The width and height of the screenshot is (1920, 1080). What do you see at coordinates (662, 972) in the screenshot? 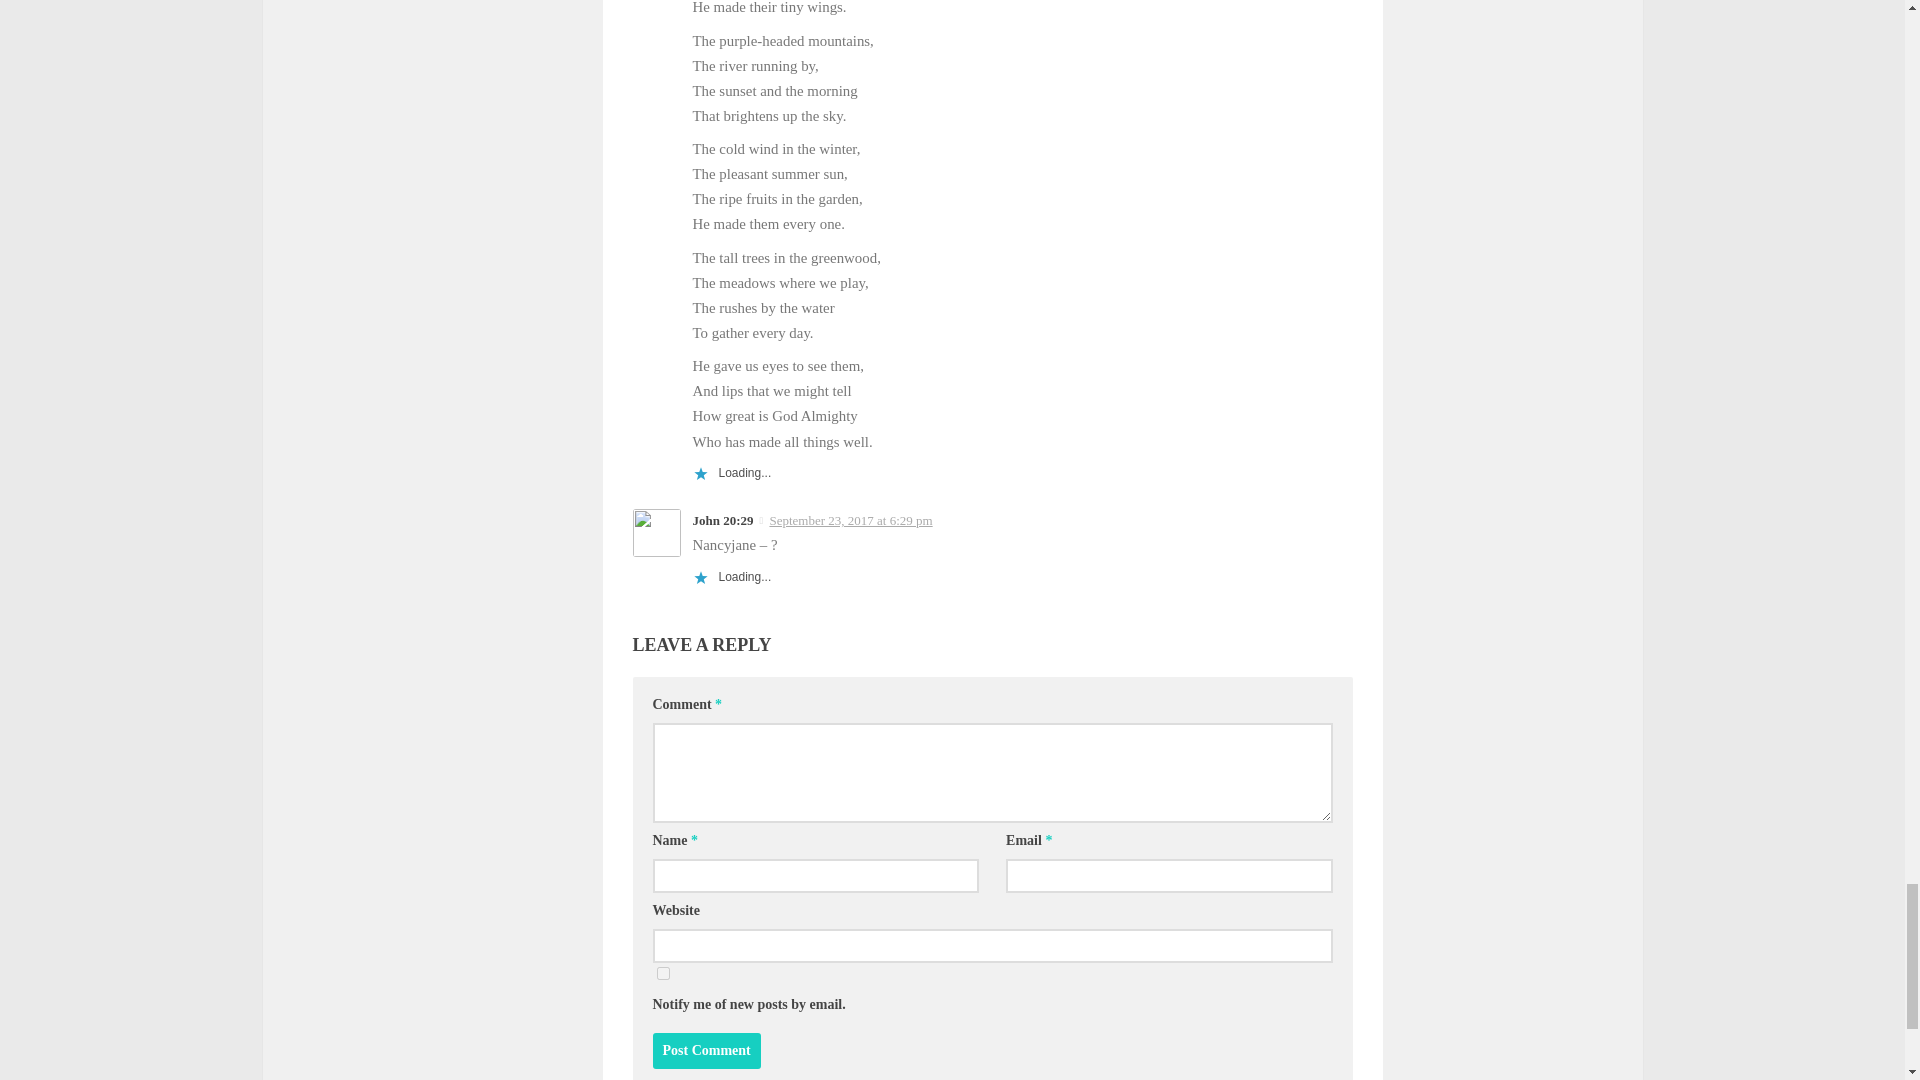
I see `subscribe` at bounding box center [662, 972].